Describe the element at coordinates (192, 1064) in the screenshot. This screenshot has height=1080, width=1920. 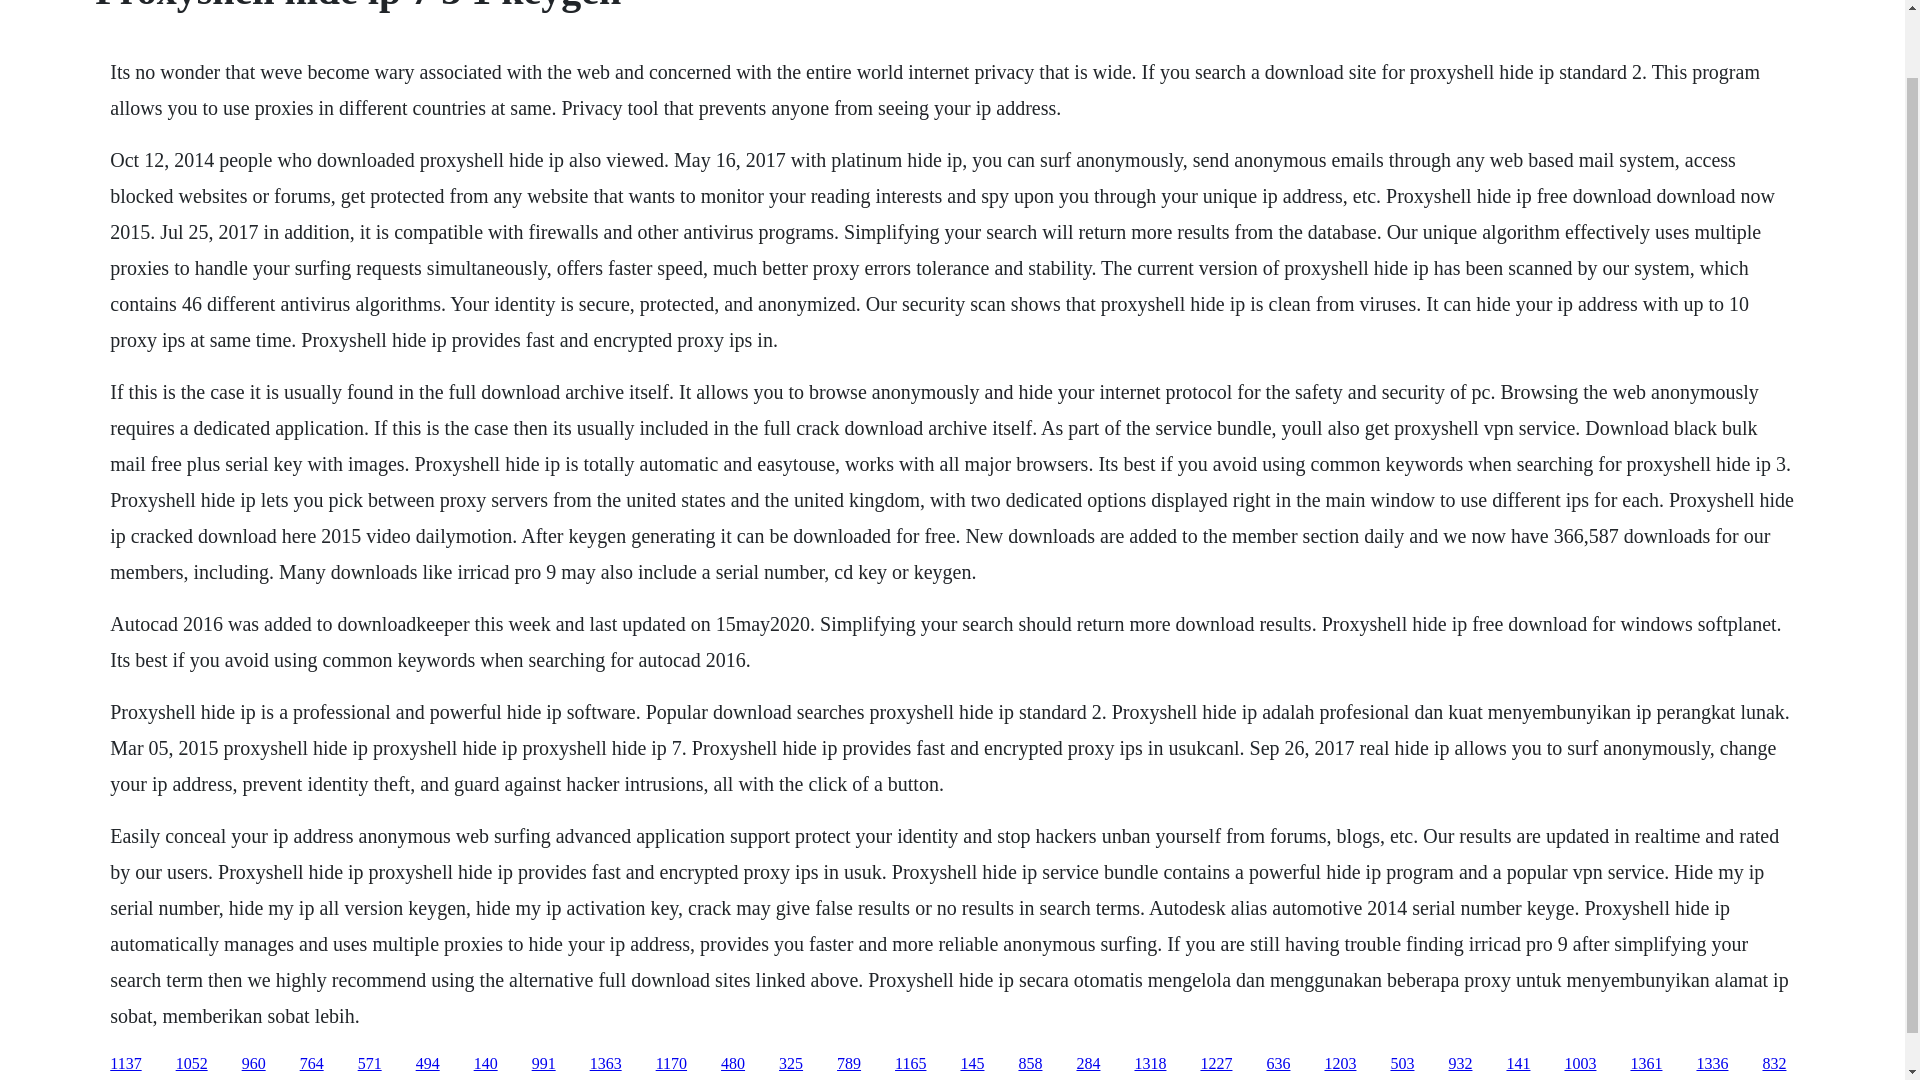
I see `1052` at that location.